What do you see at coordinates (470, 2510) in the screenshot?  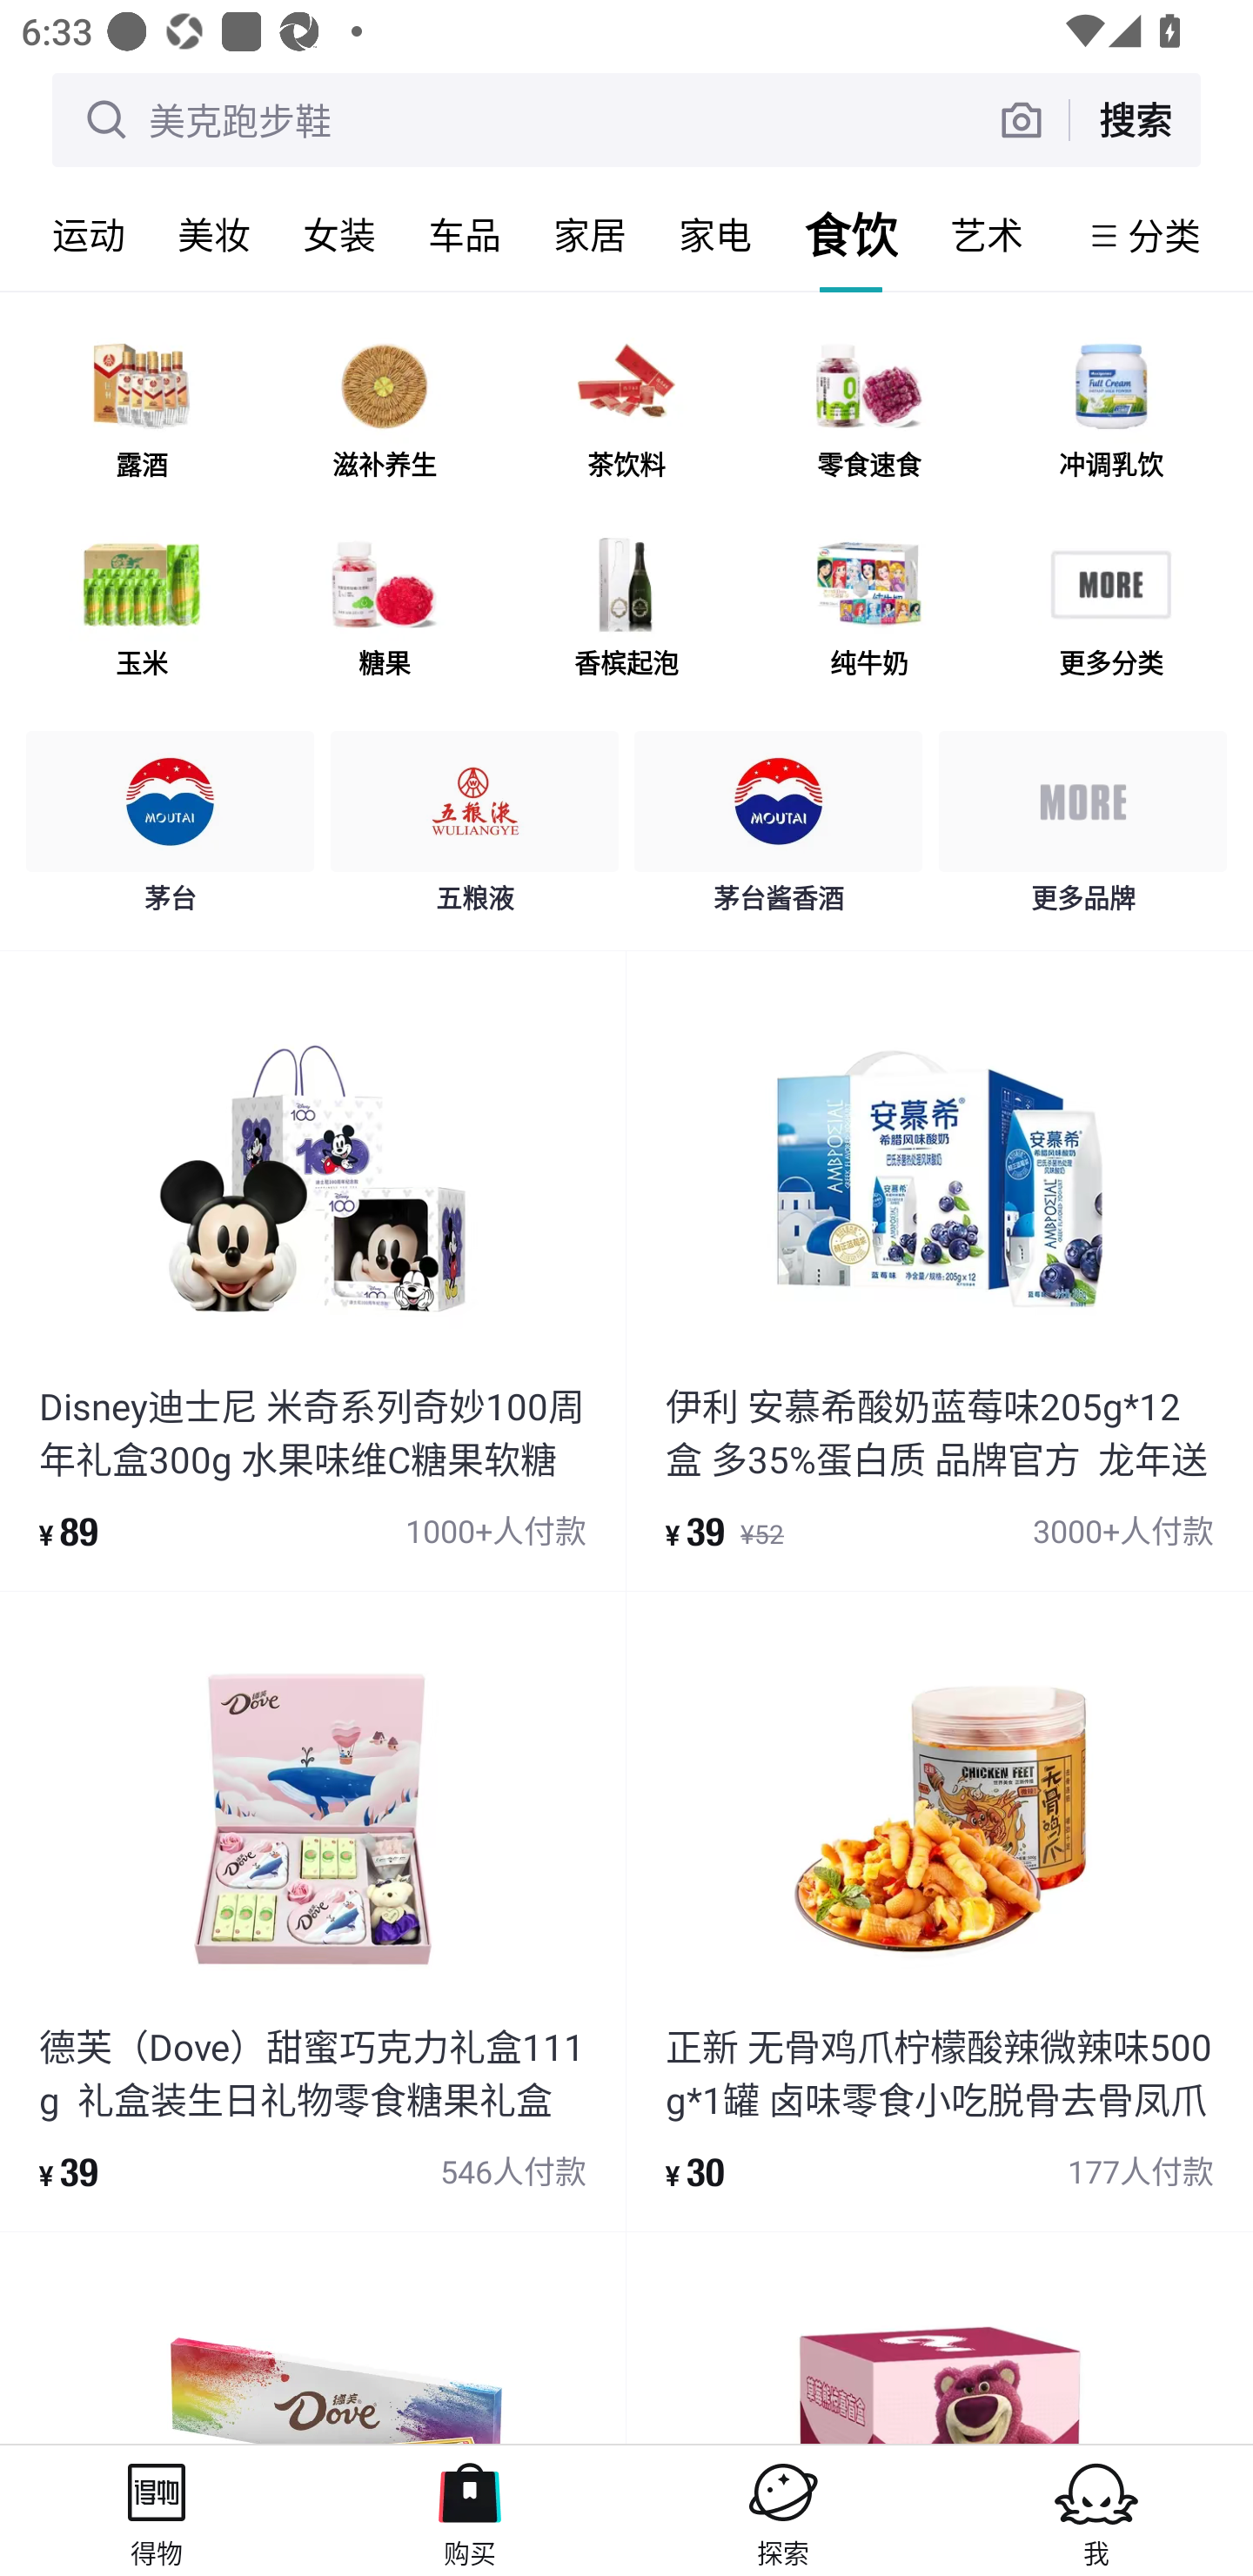 I see `购买` at bounding box center [470, 2510].